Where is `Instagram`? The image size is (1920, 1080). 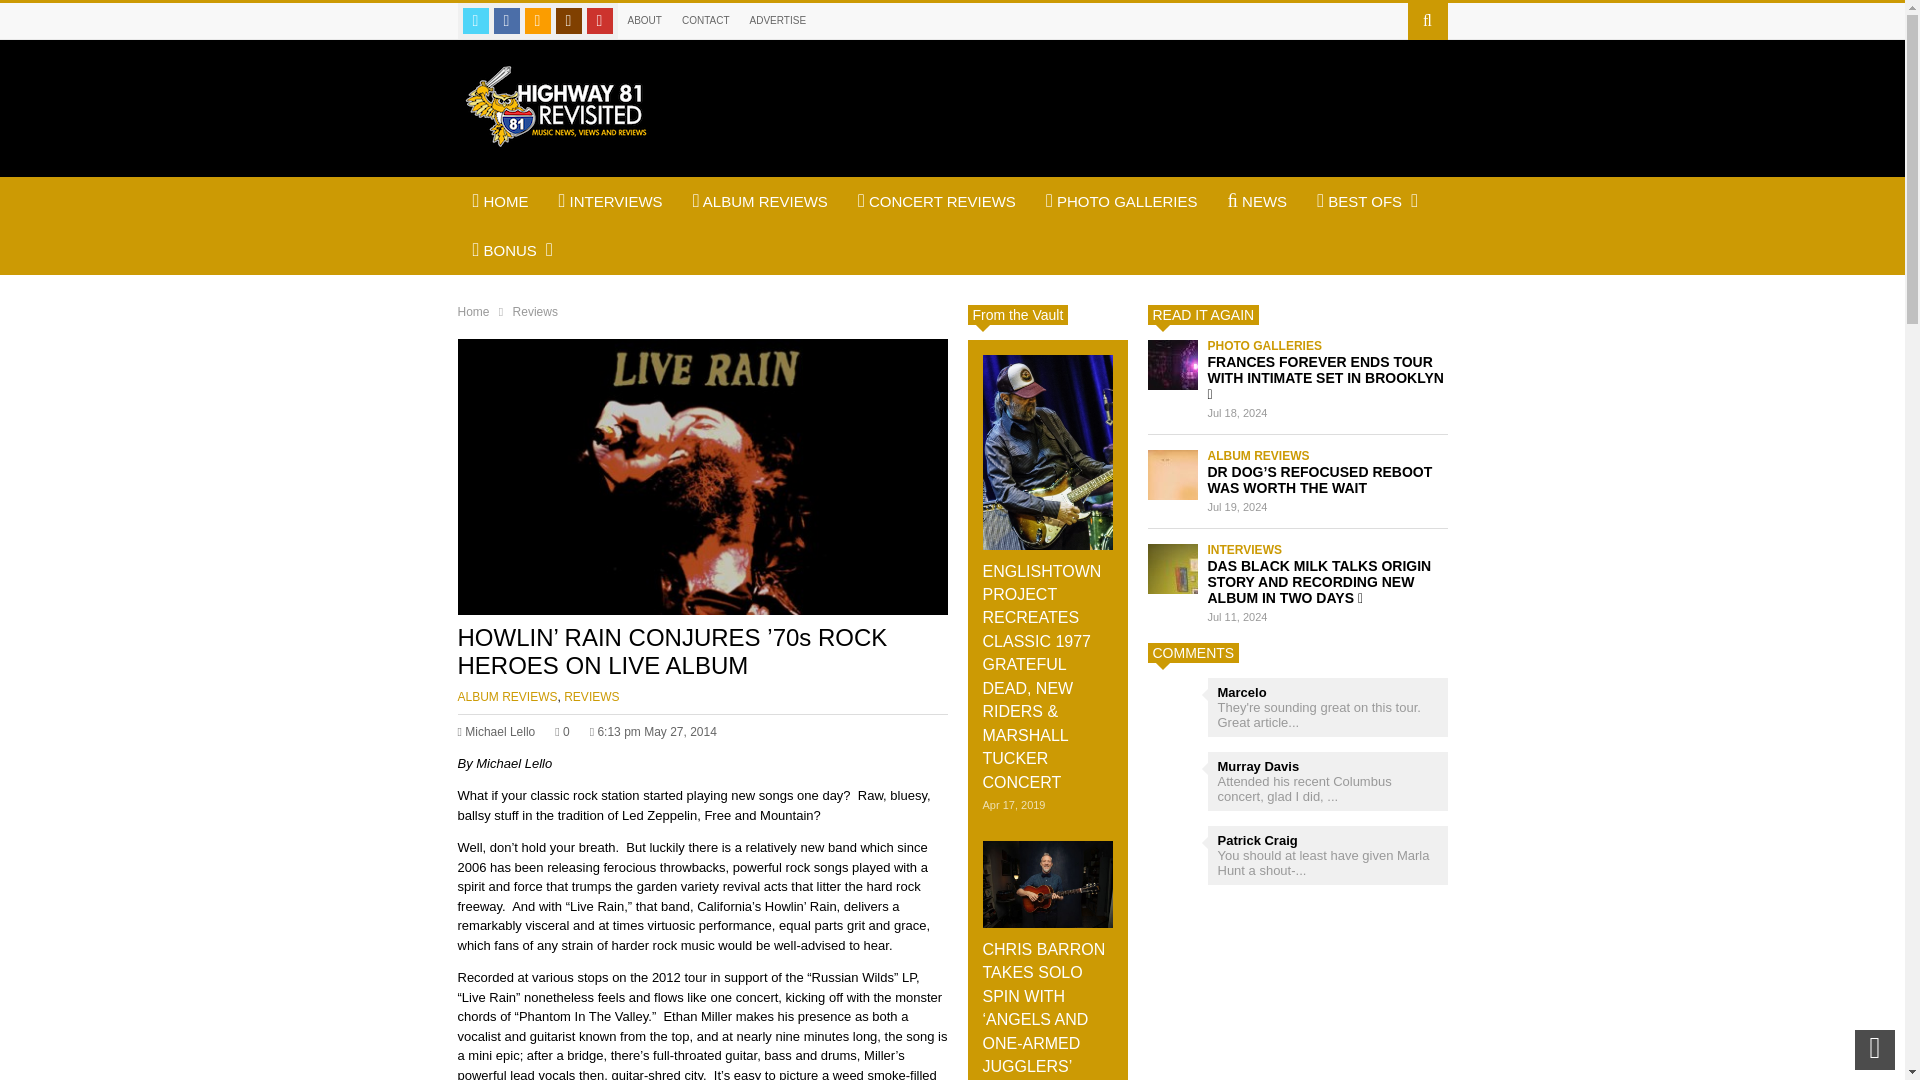
Instagram is located at coordinates (568, 20).